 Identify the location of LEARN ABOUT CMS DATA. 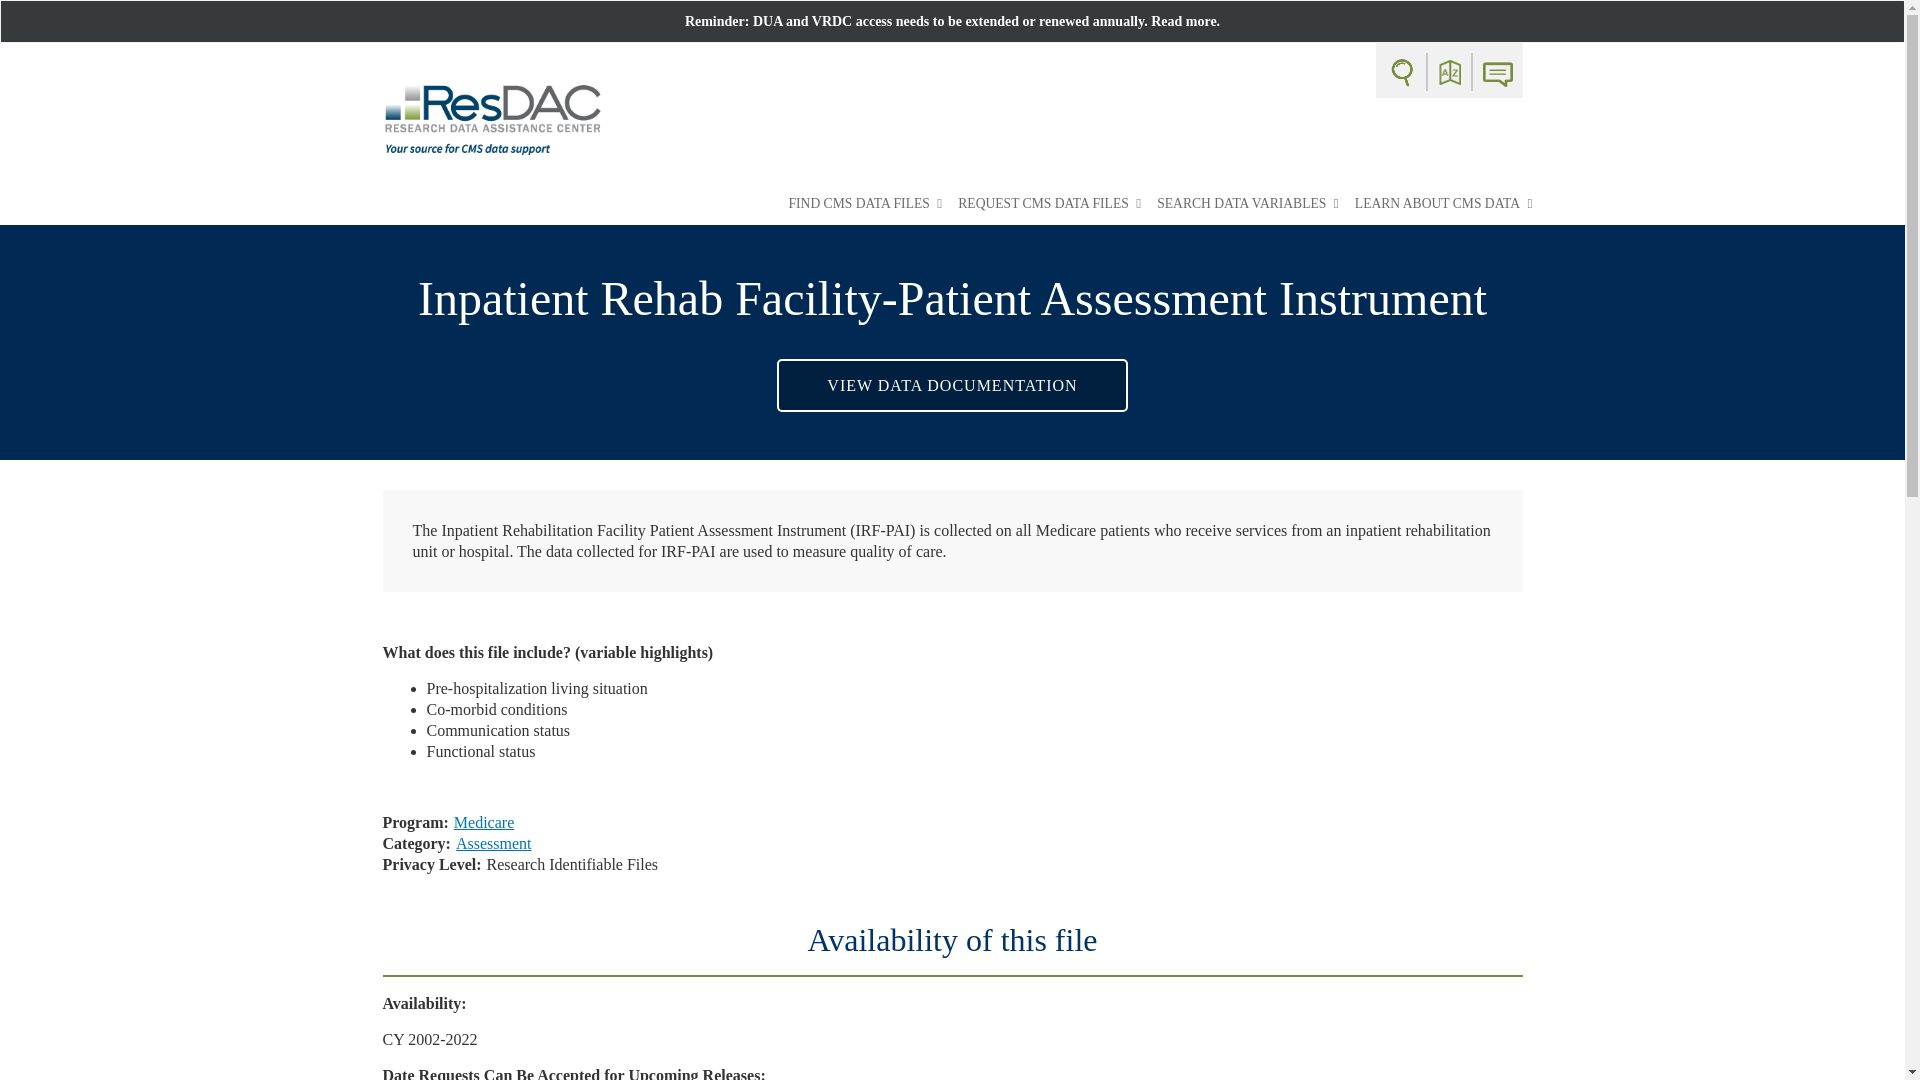
(1444, 205).